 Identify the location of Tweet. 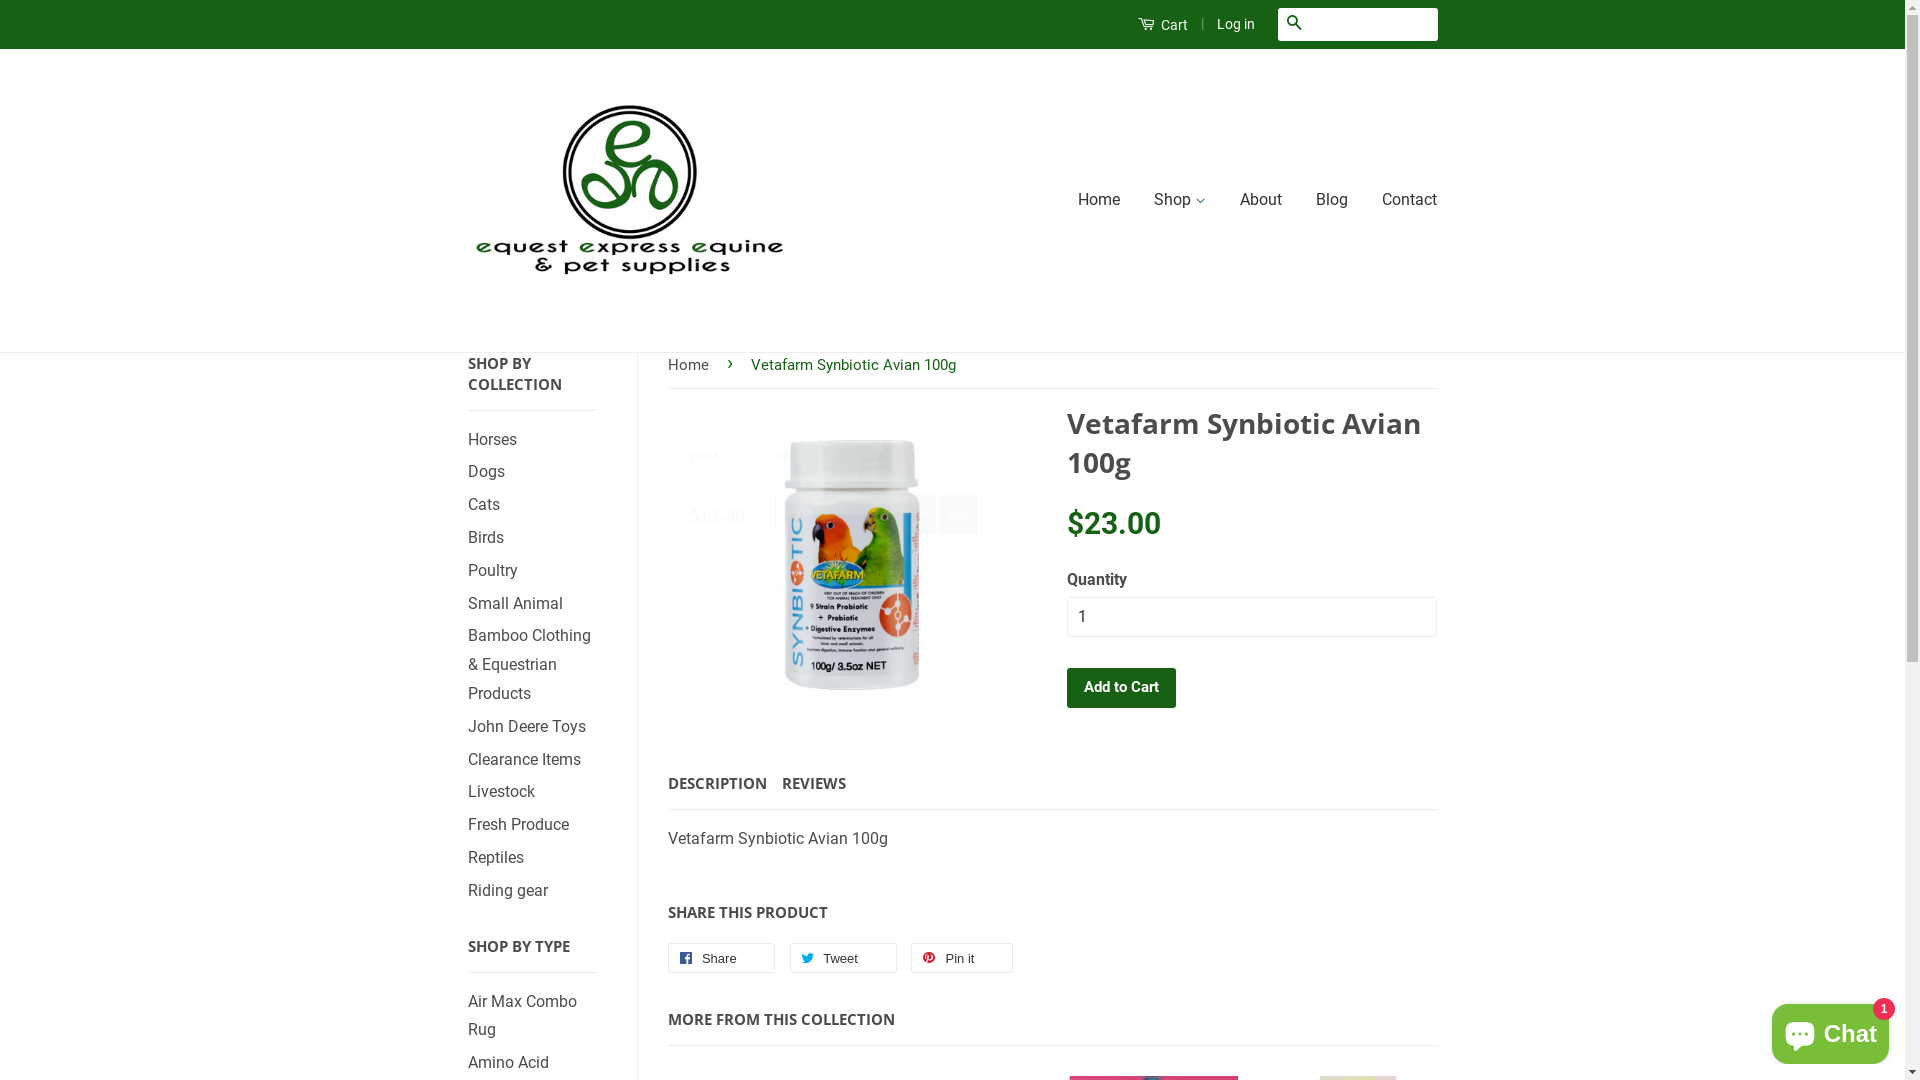
(844, 958).